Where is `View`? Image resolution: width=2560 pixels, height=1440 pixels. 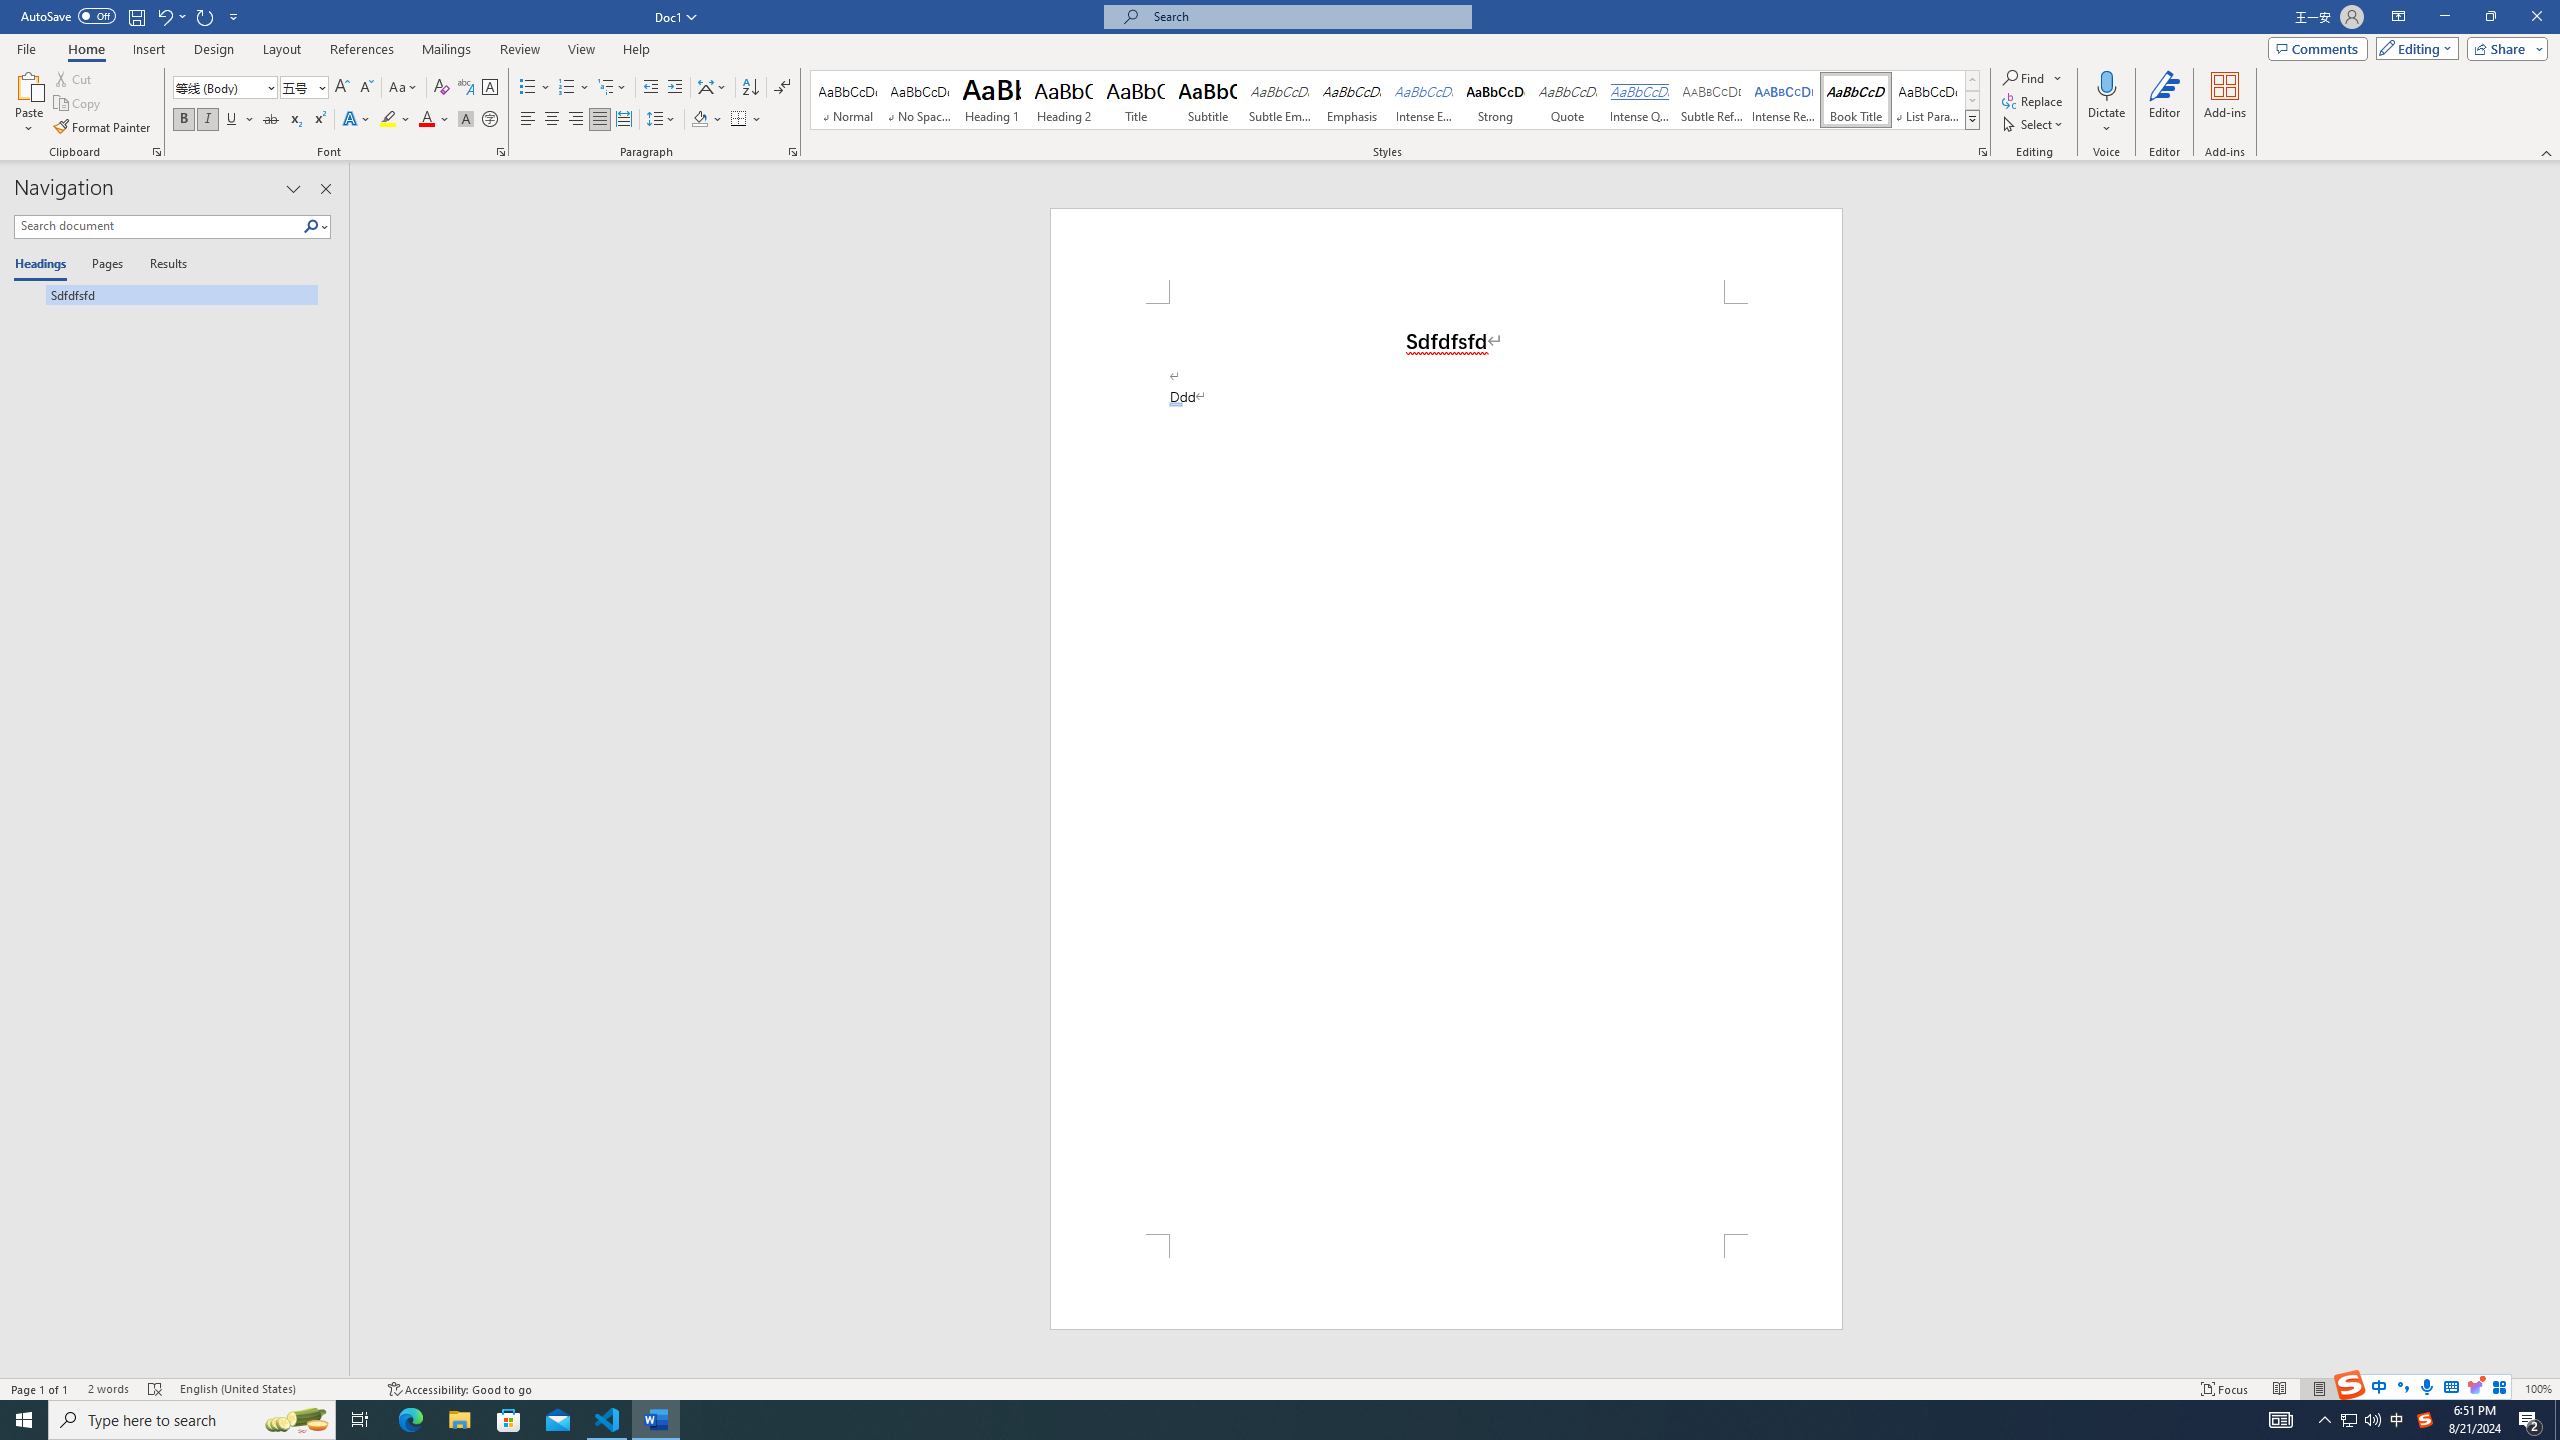
View is located at coordinates (582, 49).